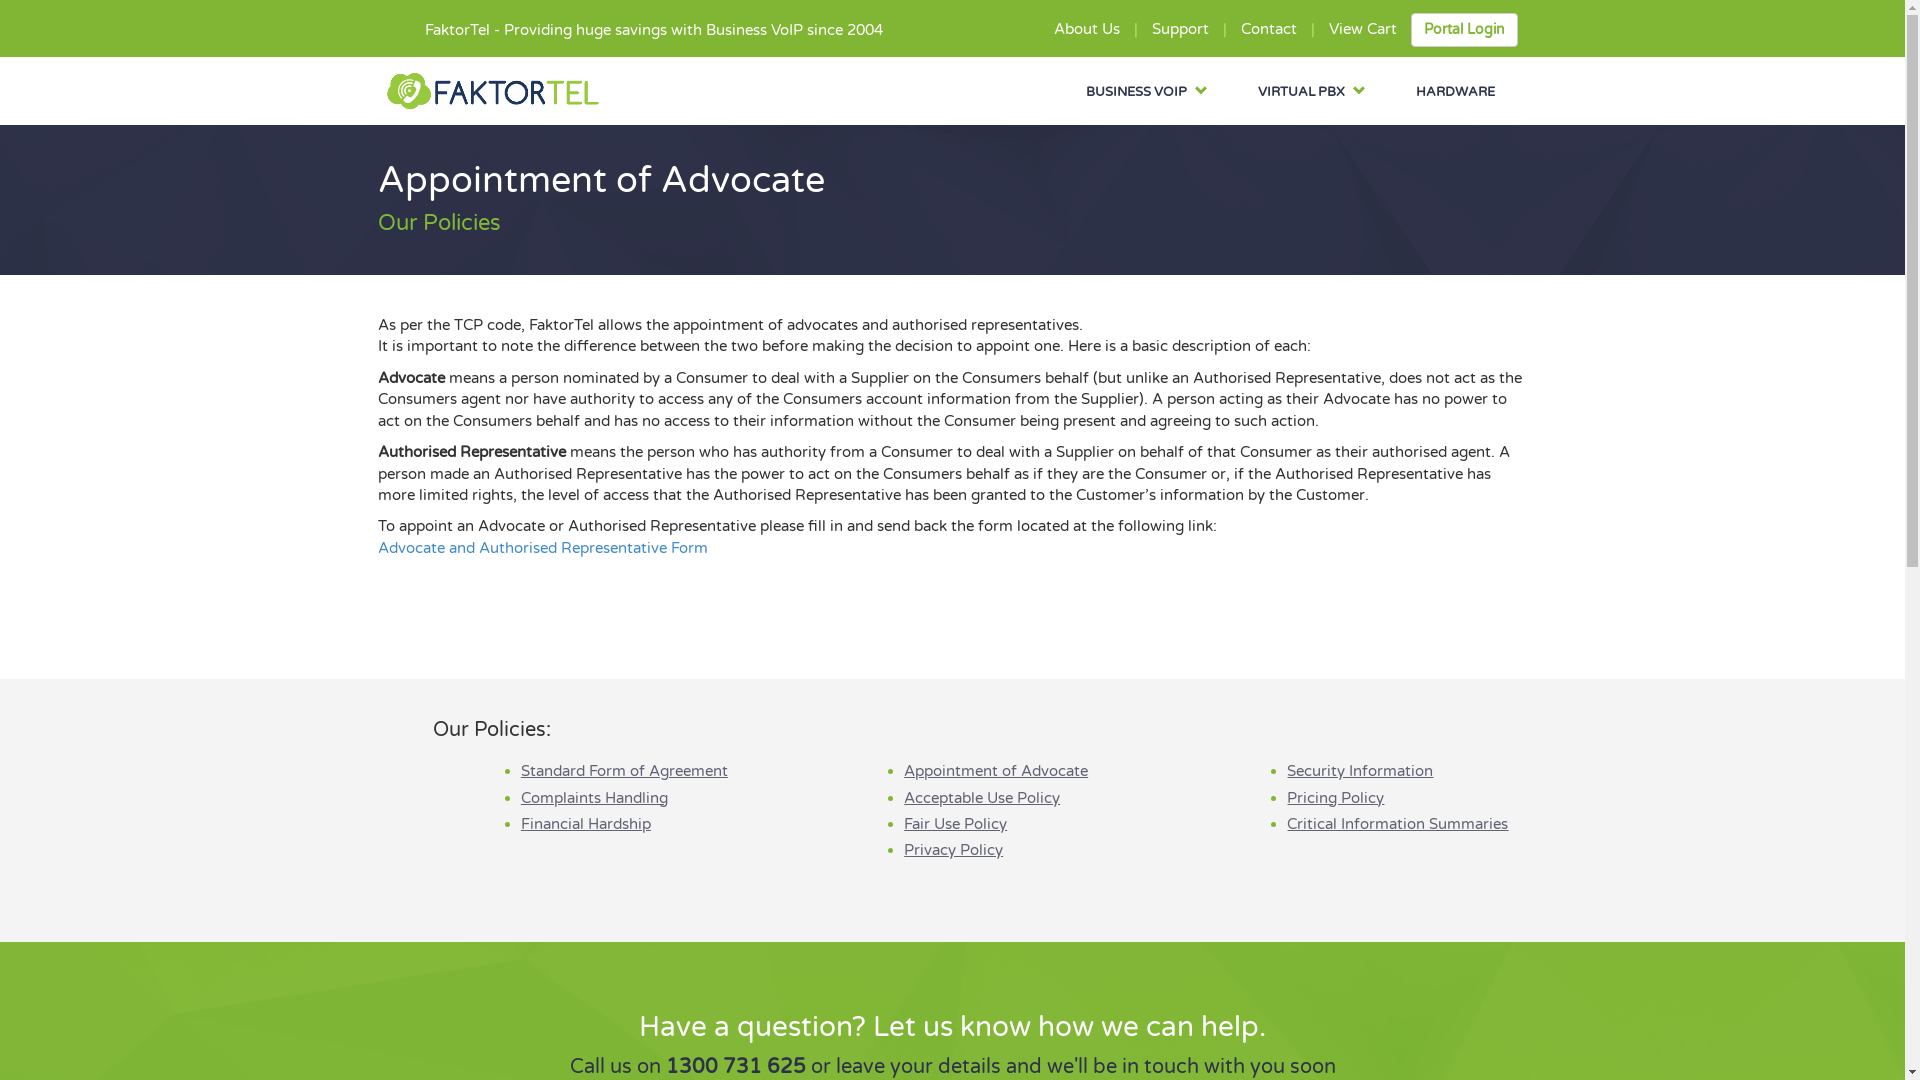 Image resolution: width=1920 pixels, height=1080 pixels. Describe the element at coordinates (1087, 29) in the screenshot. I see `About Us` at that location.